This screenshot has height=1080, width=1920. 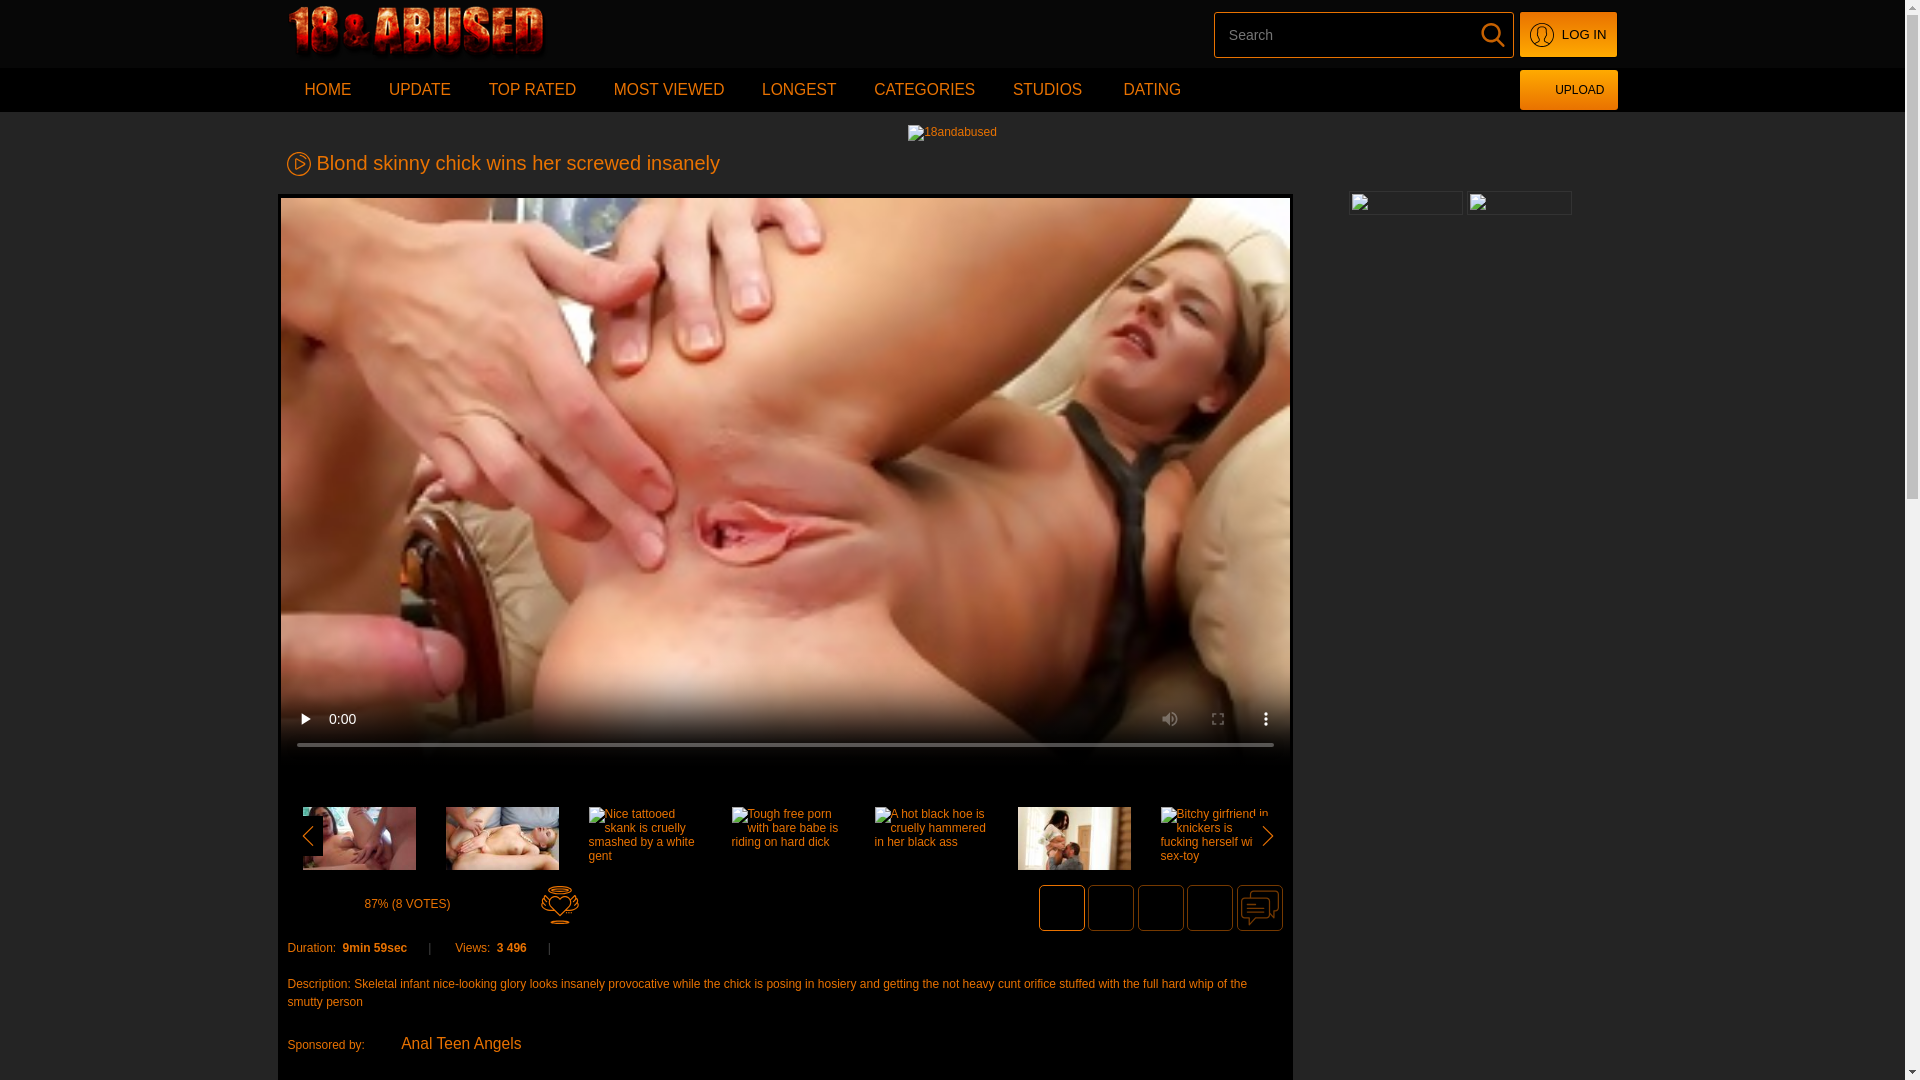 What do you see at coordinates (670, 90) in the screenshot?
I see `MOST VIEWED` at bounding box center [670, 90].